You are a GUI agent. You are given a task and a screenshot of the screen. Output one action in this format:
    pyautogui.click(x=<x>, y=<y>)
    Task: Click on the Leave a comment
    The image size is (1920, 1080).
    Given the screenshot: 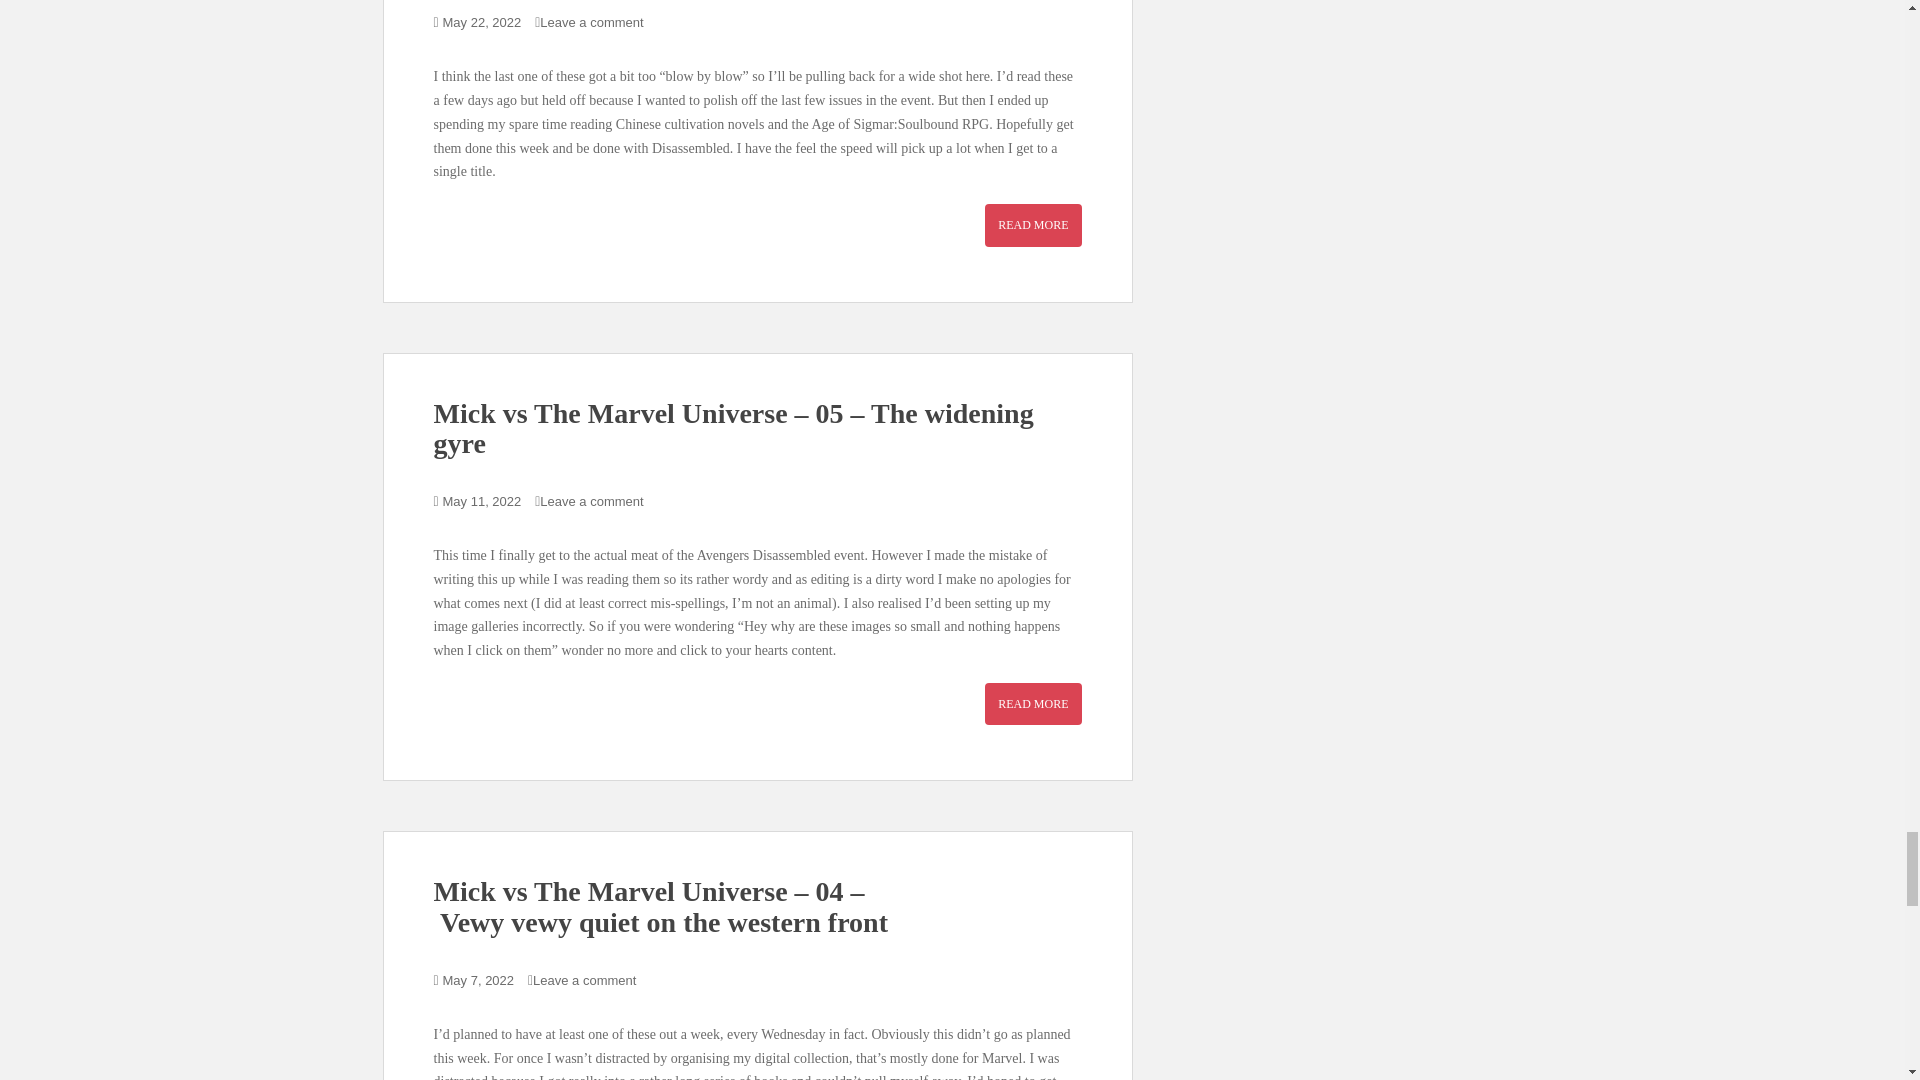 What is the action you would take?
    pyautogui.click(x=591, y=500)
    